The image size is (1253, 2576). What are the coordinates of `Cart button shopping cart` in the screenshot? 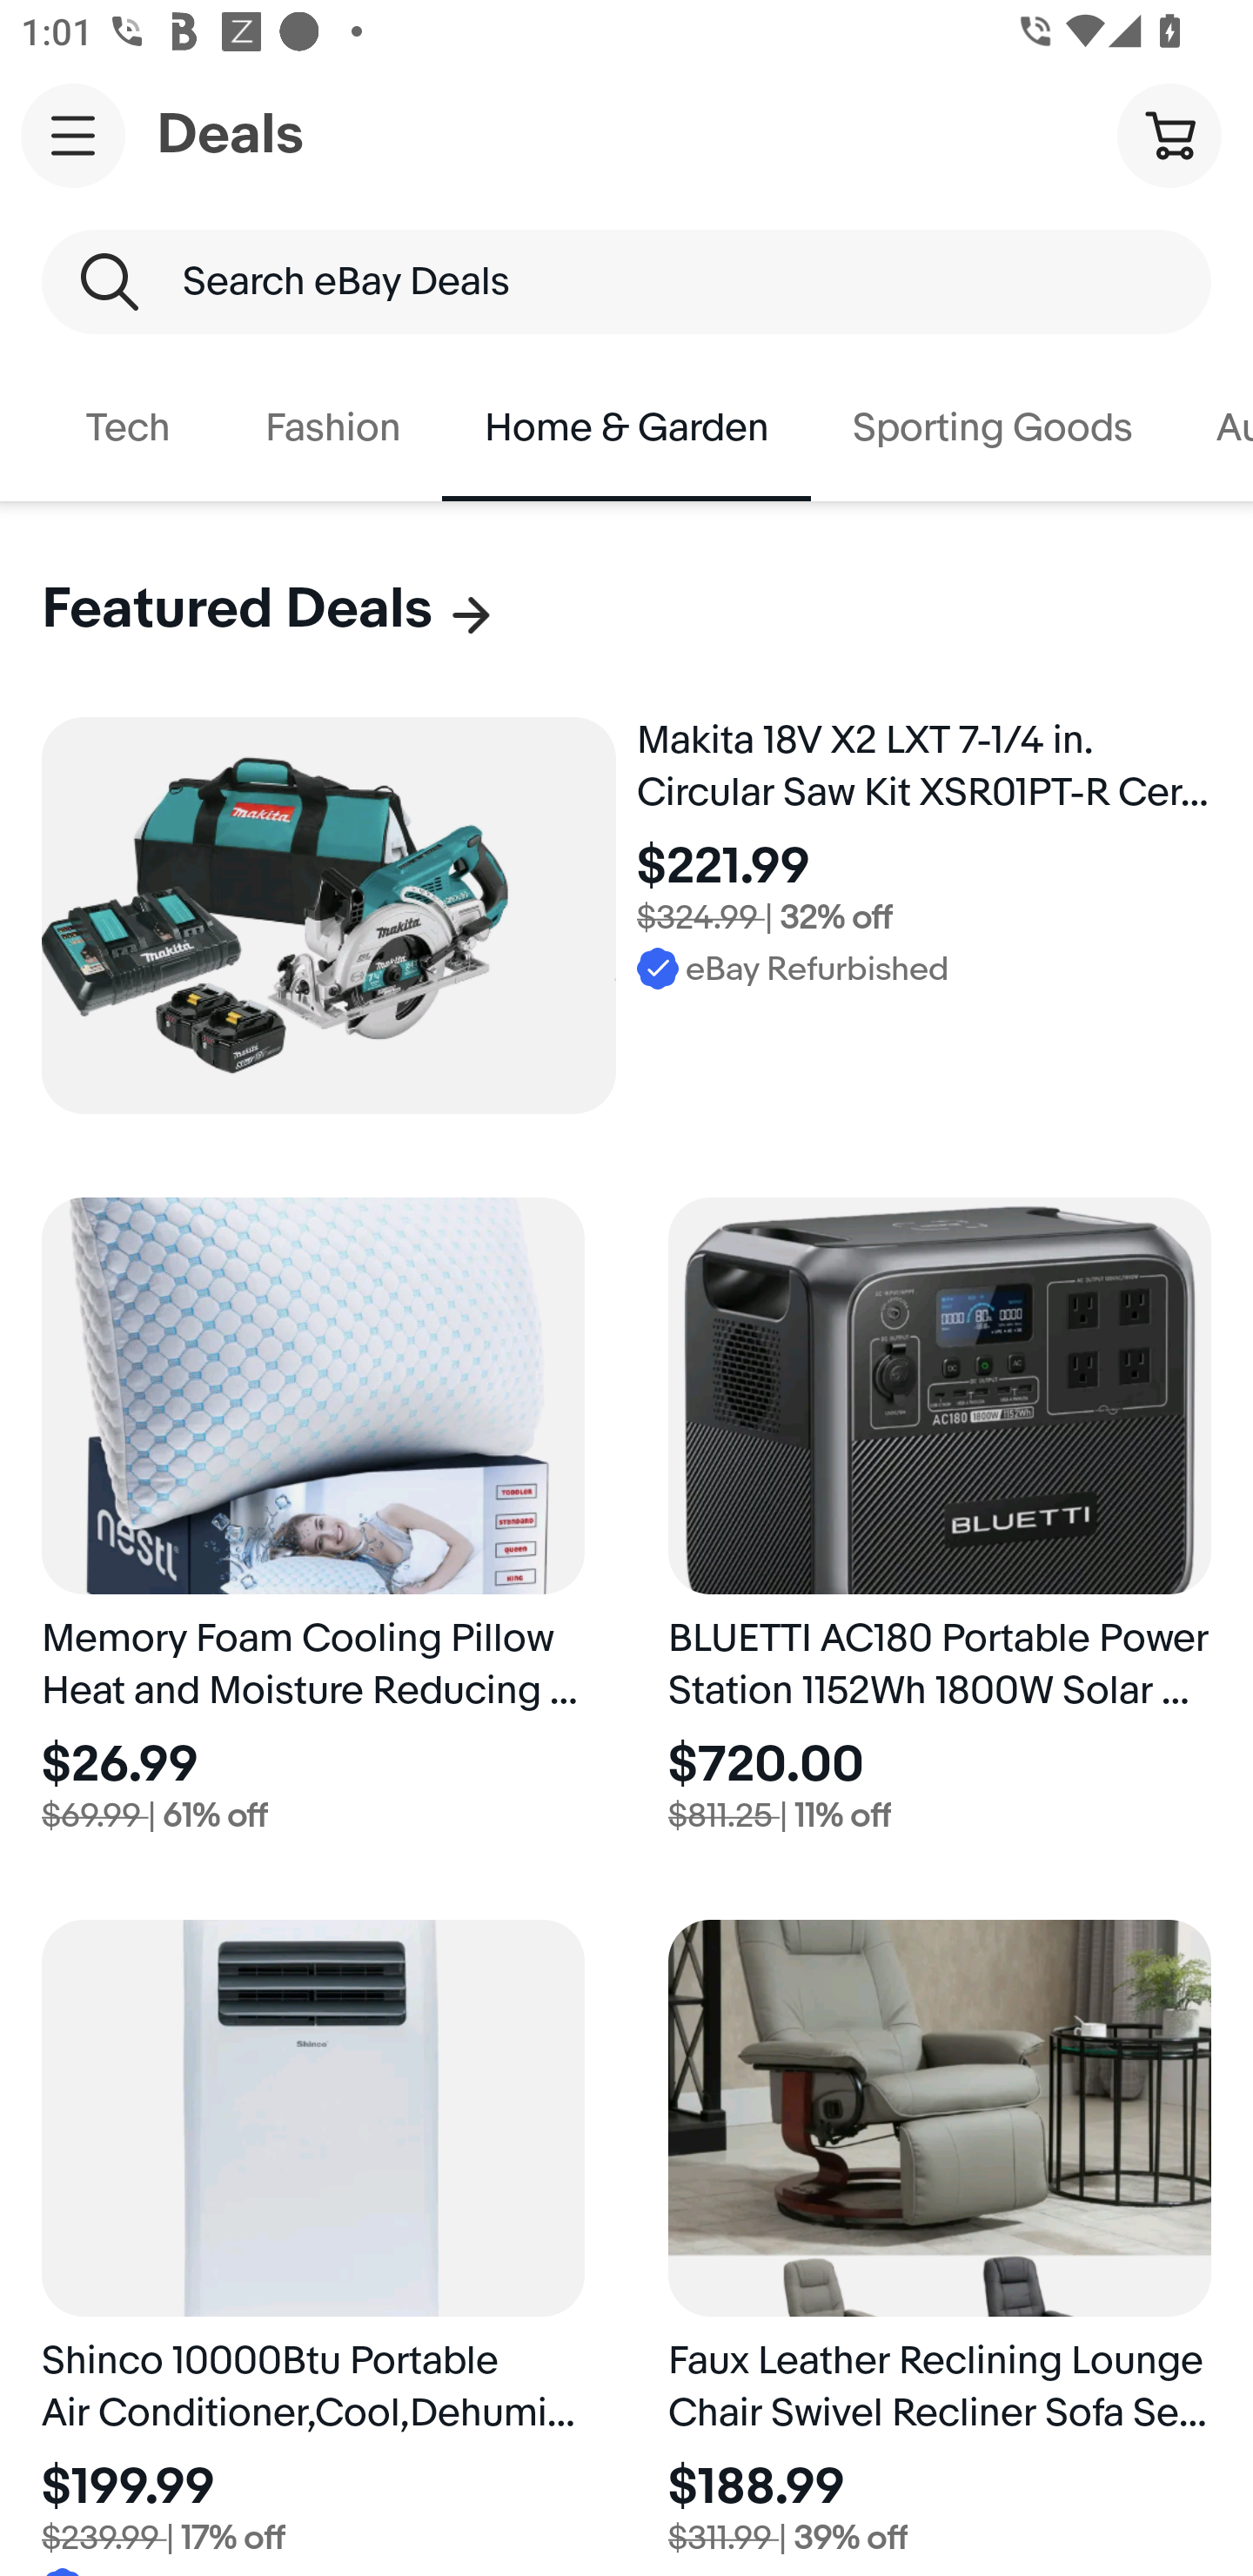 It's located at (1169, 134).